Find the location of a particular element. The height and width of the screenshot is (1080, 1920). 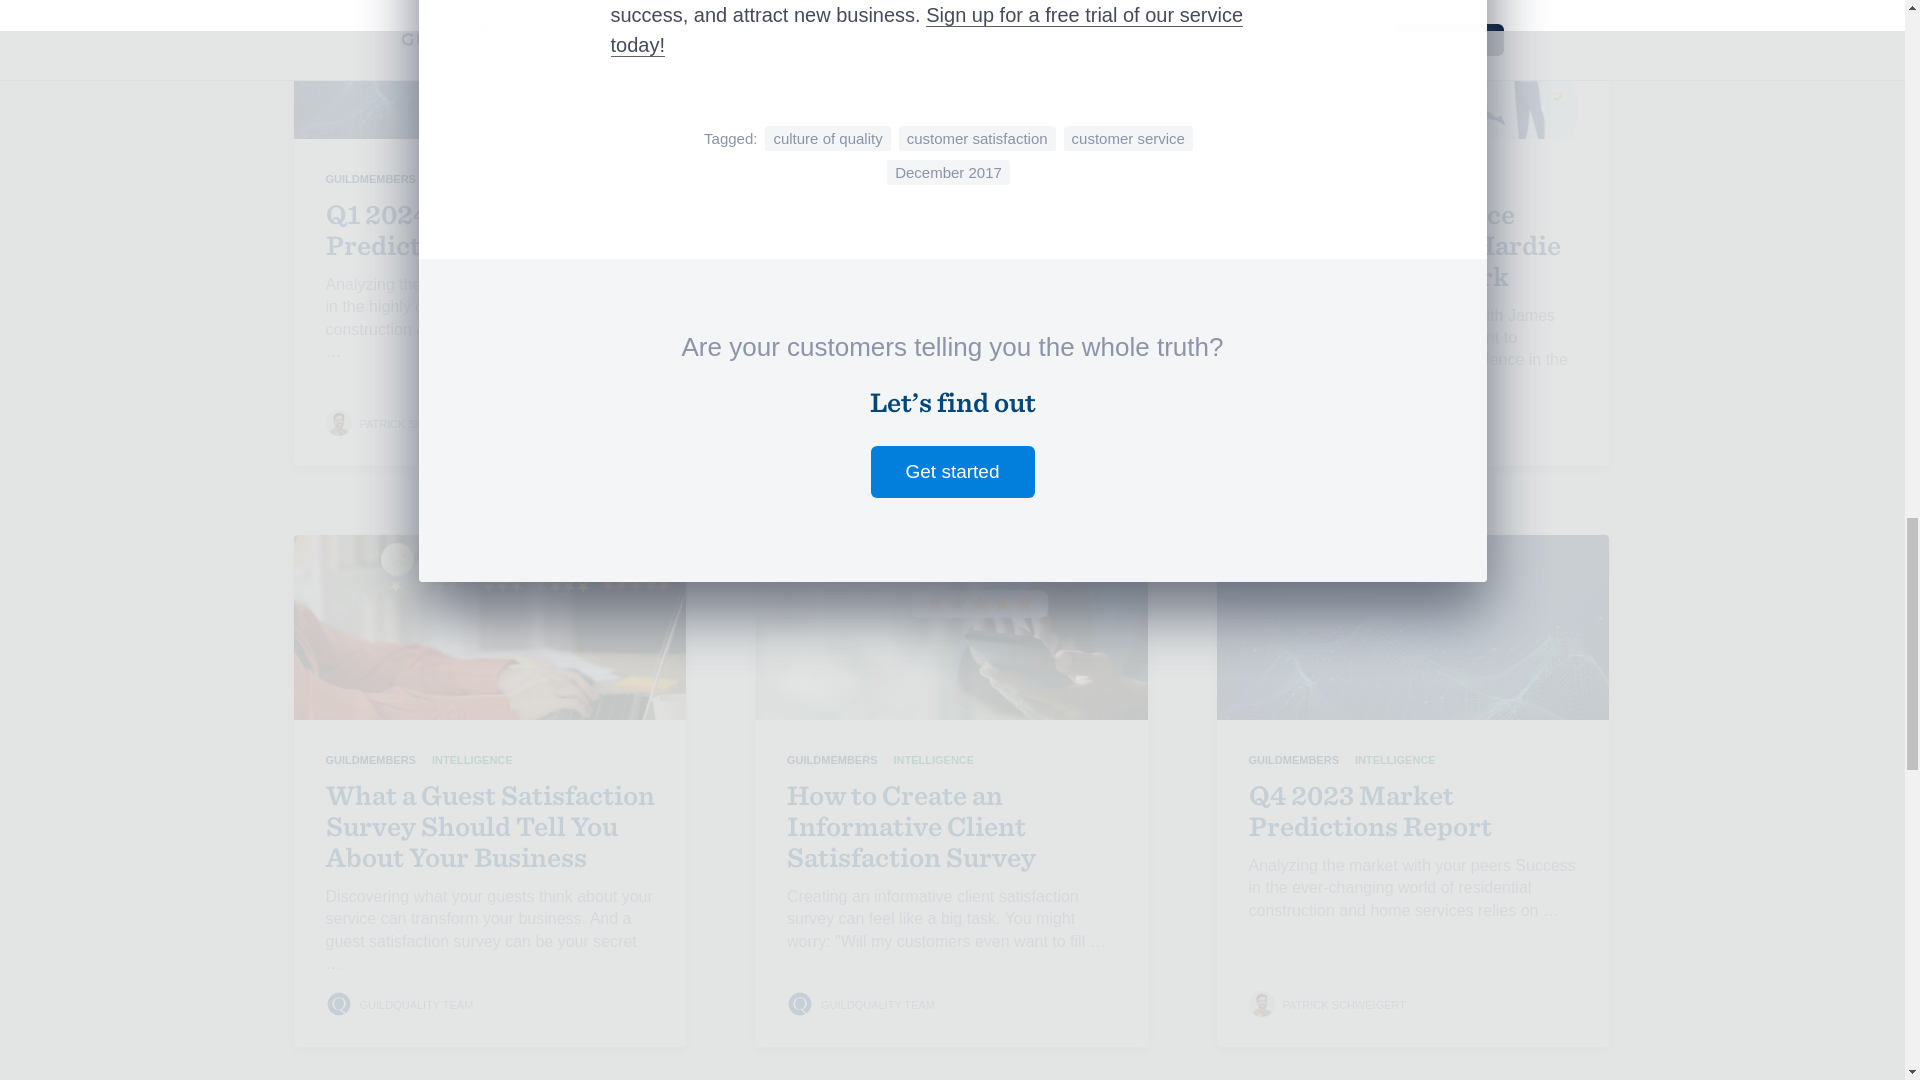

customer satisfaction is located at coordinates (977, 138).